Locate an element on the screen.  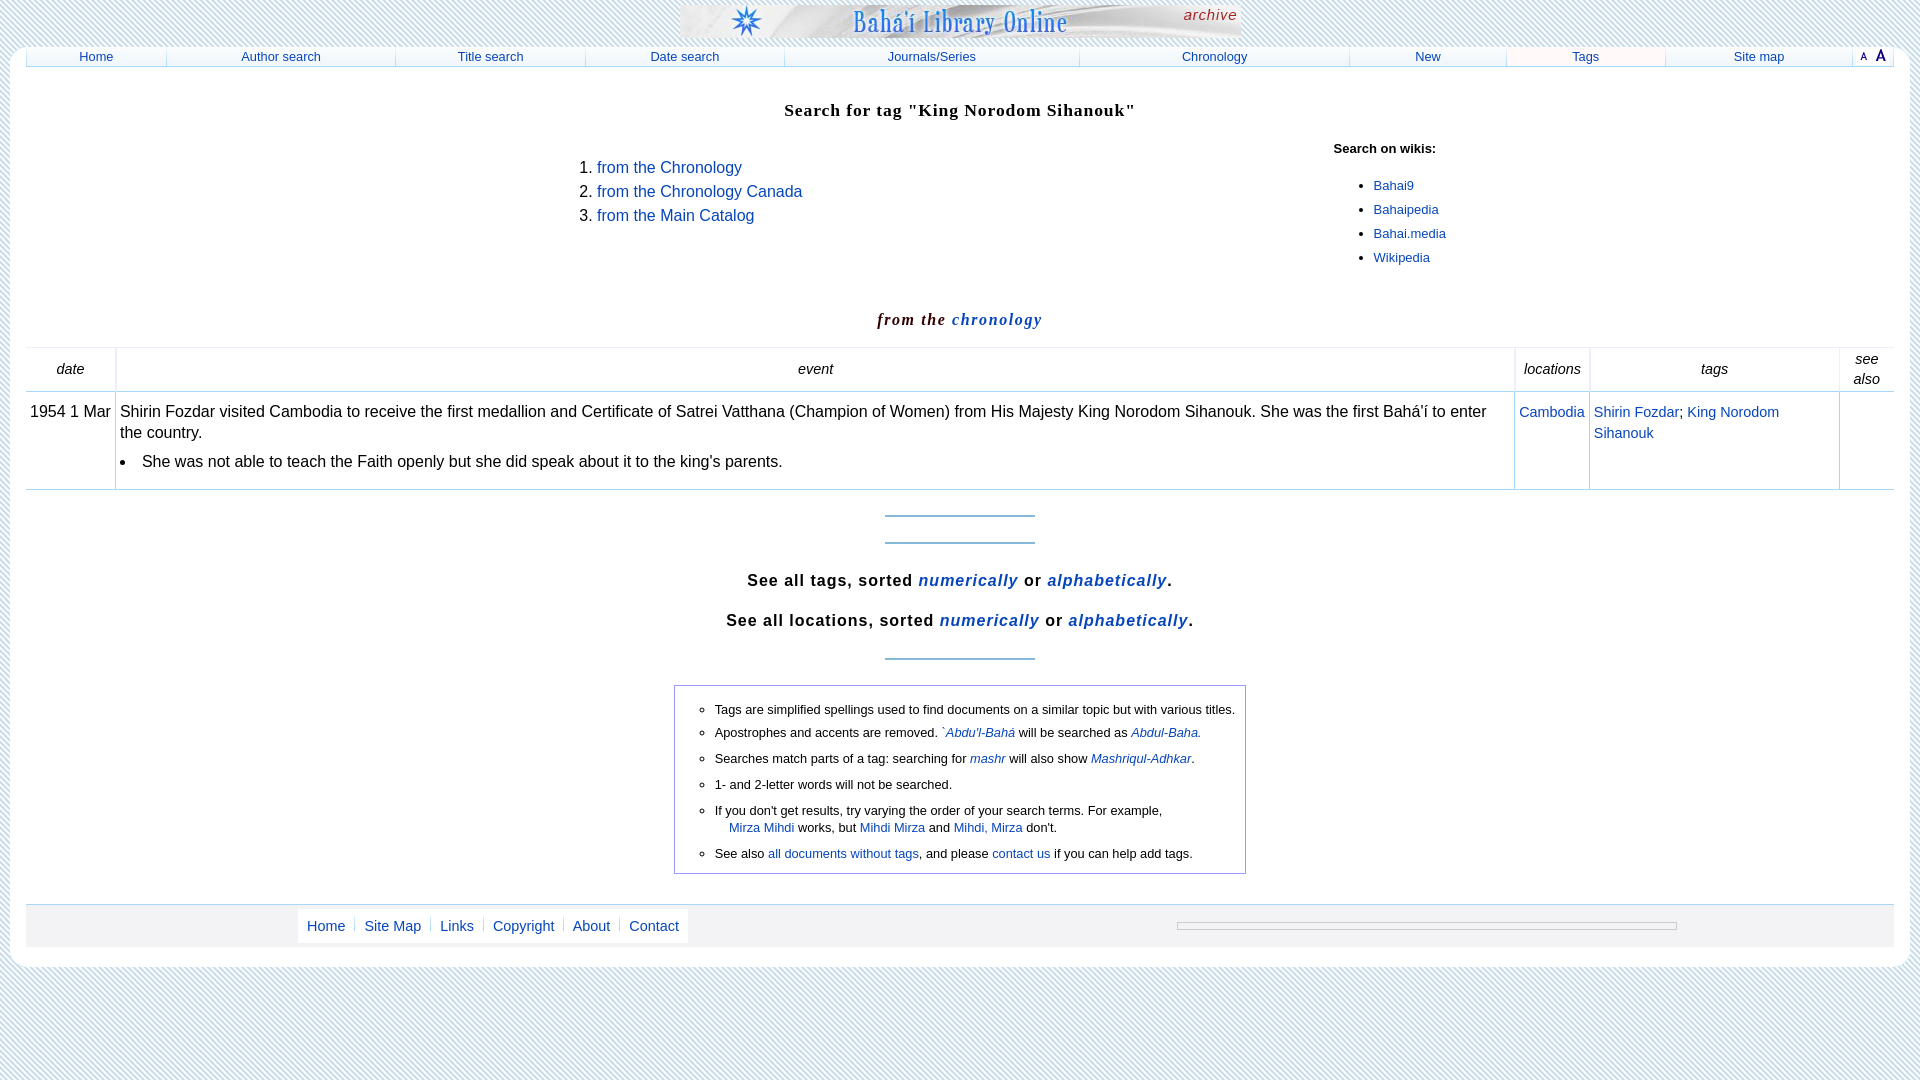
from the Main Catalog is located at coordinates (676, 215).